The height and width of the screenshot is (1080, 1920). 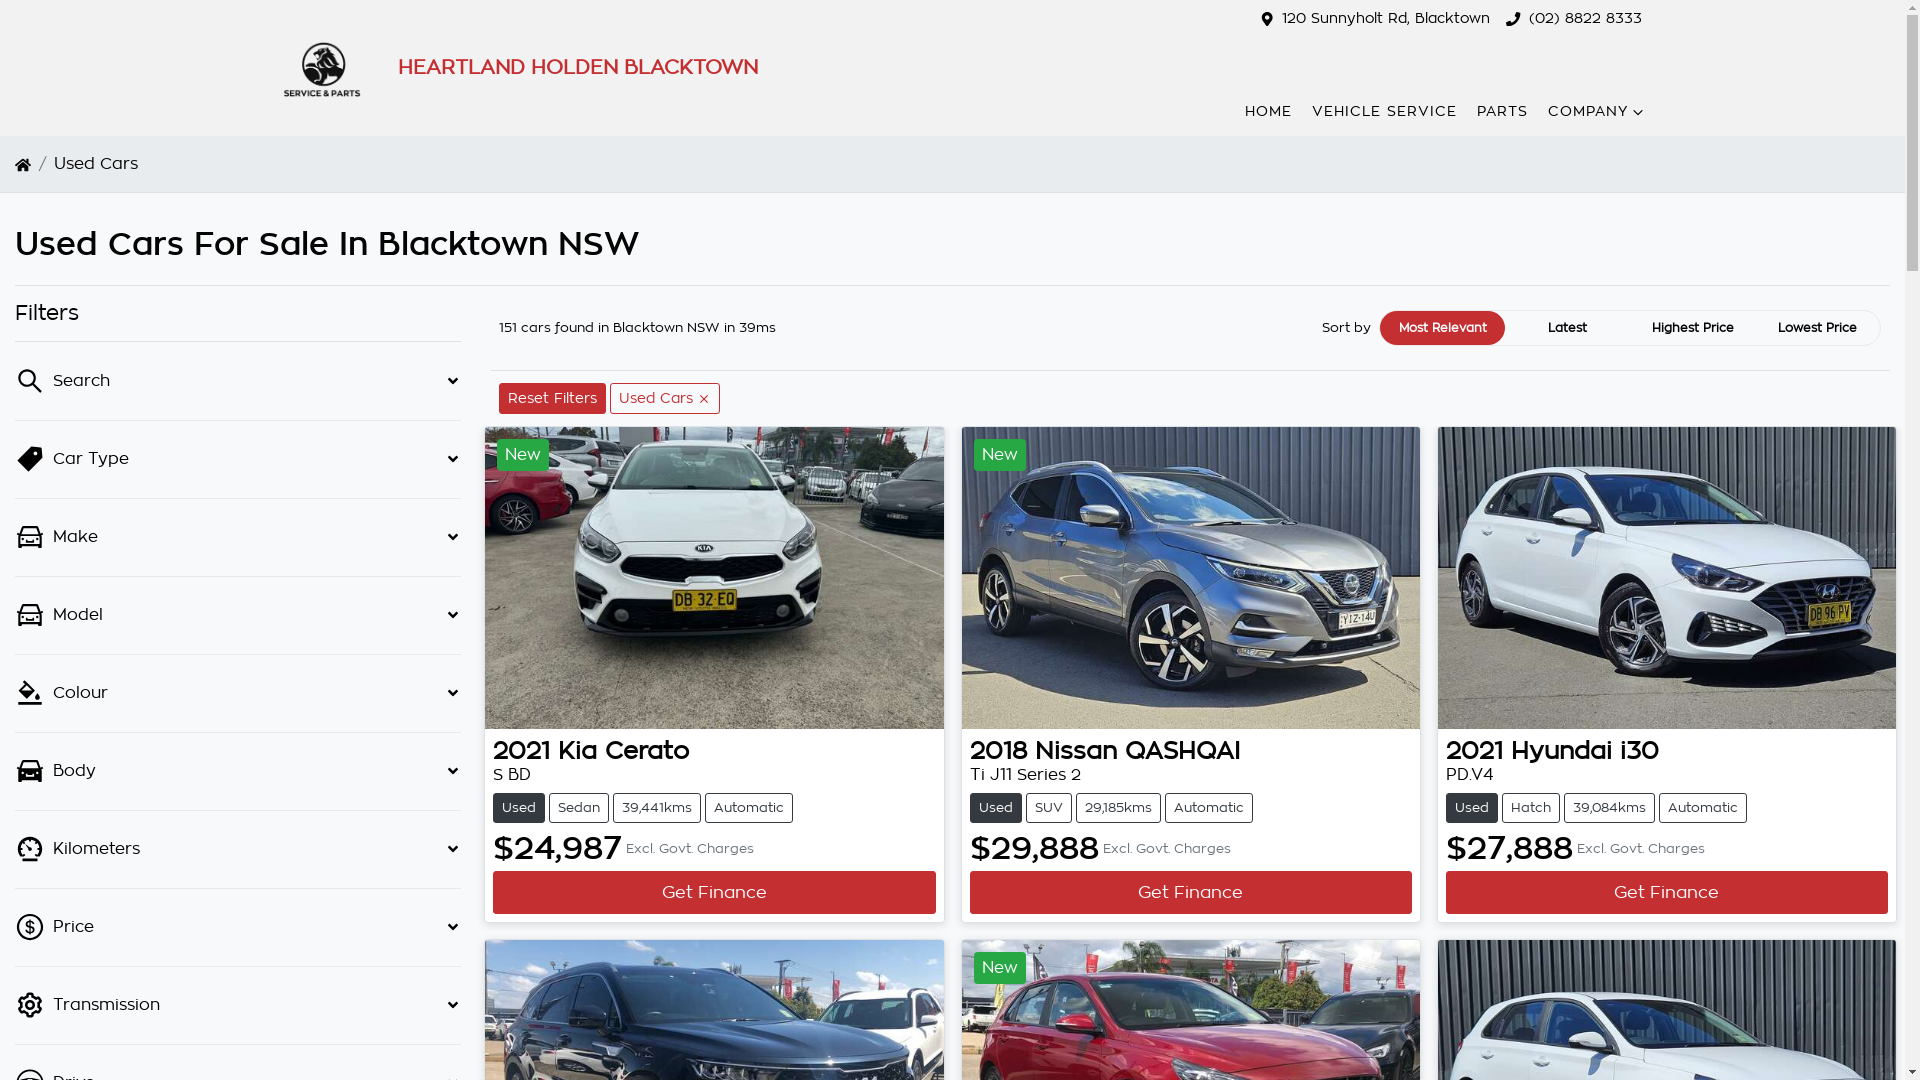 I want to click on Colour, so click(x=238, y=694).